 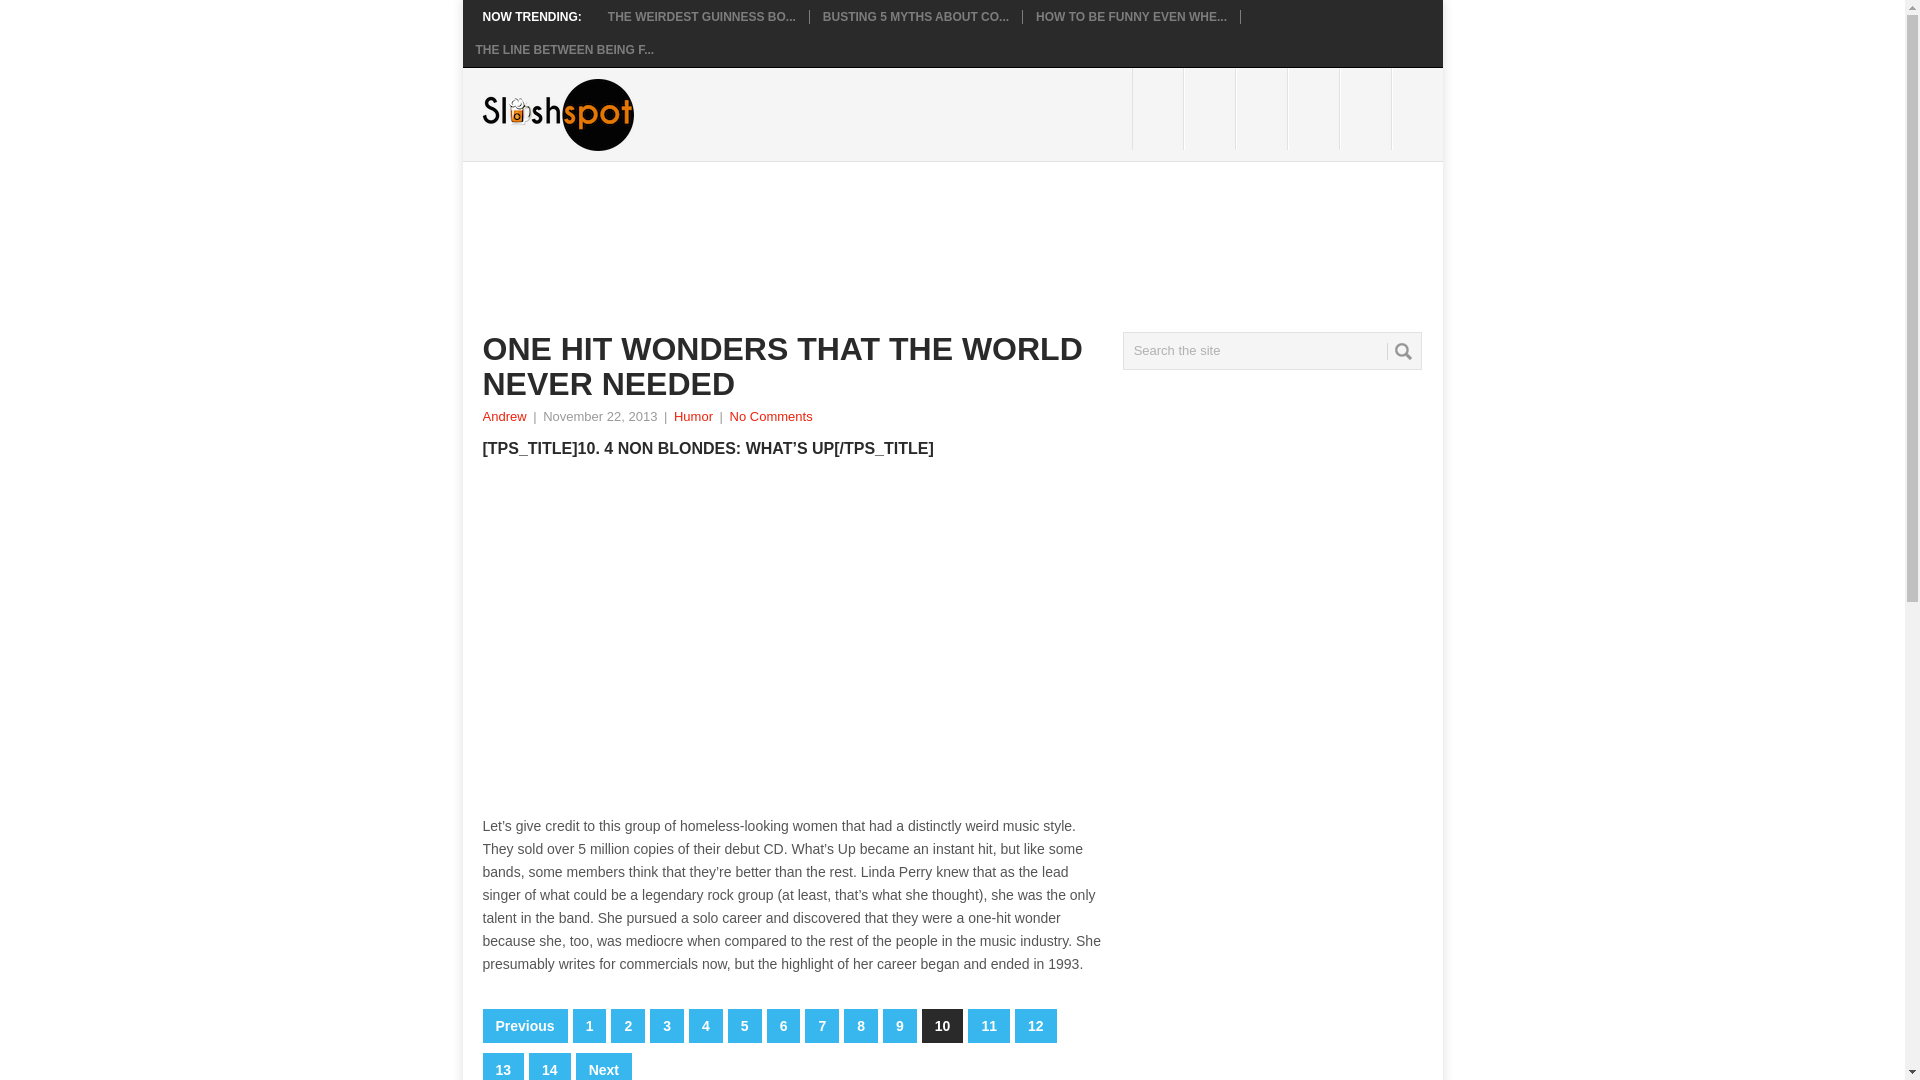 I want to click on 7, so click(x=822, y=1026).